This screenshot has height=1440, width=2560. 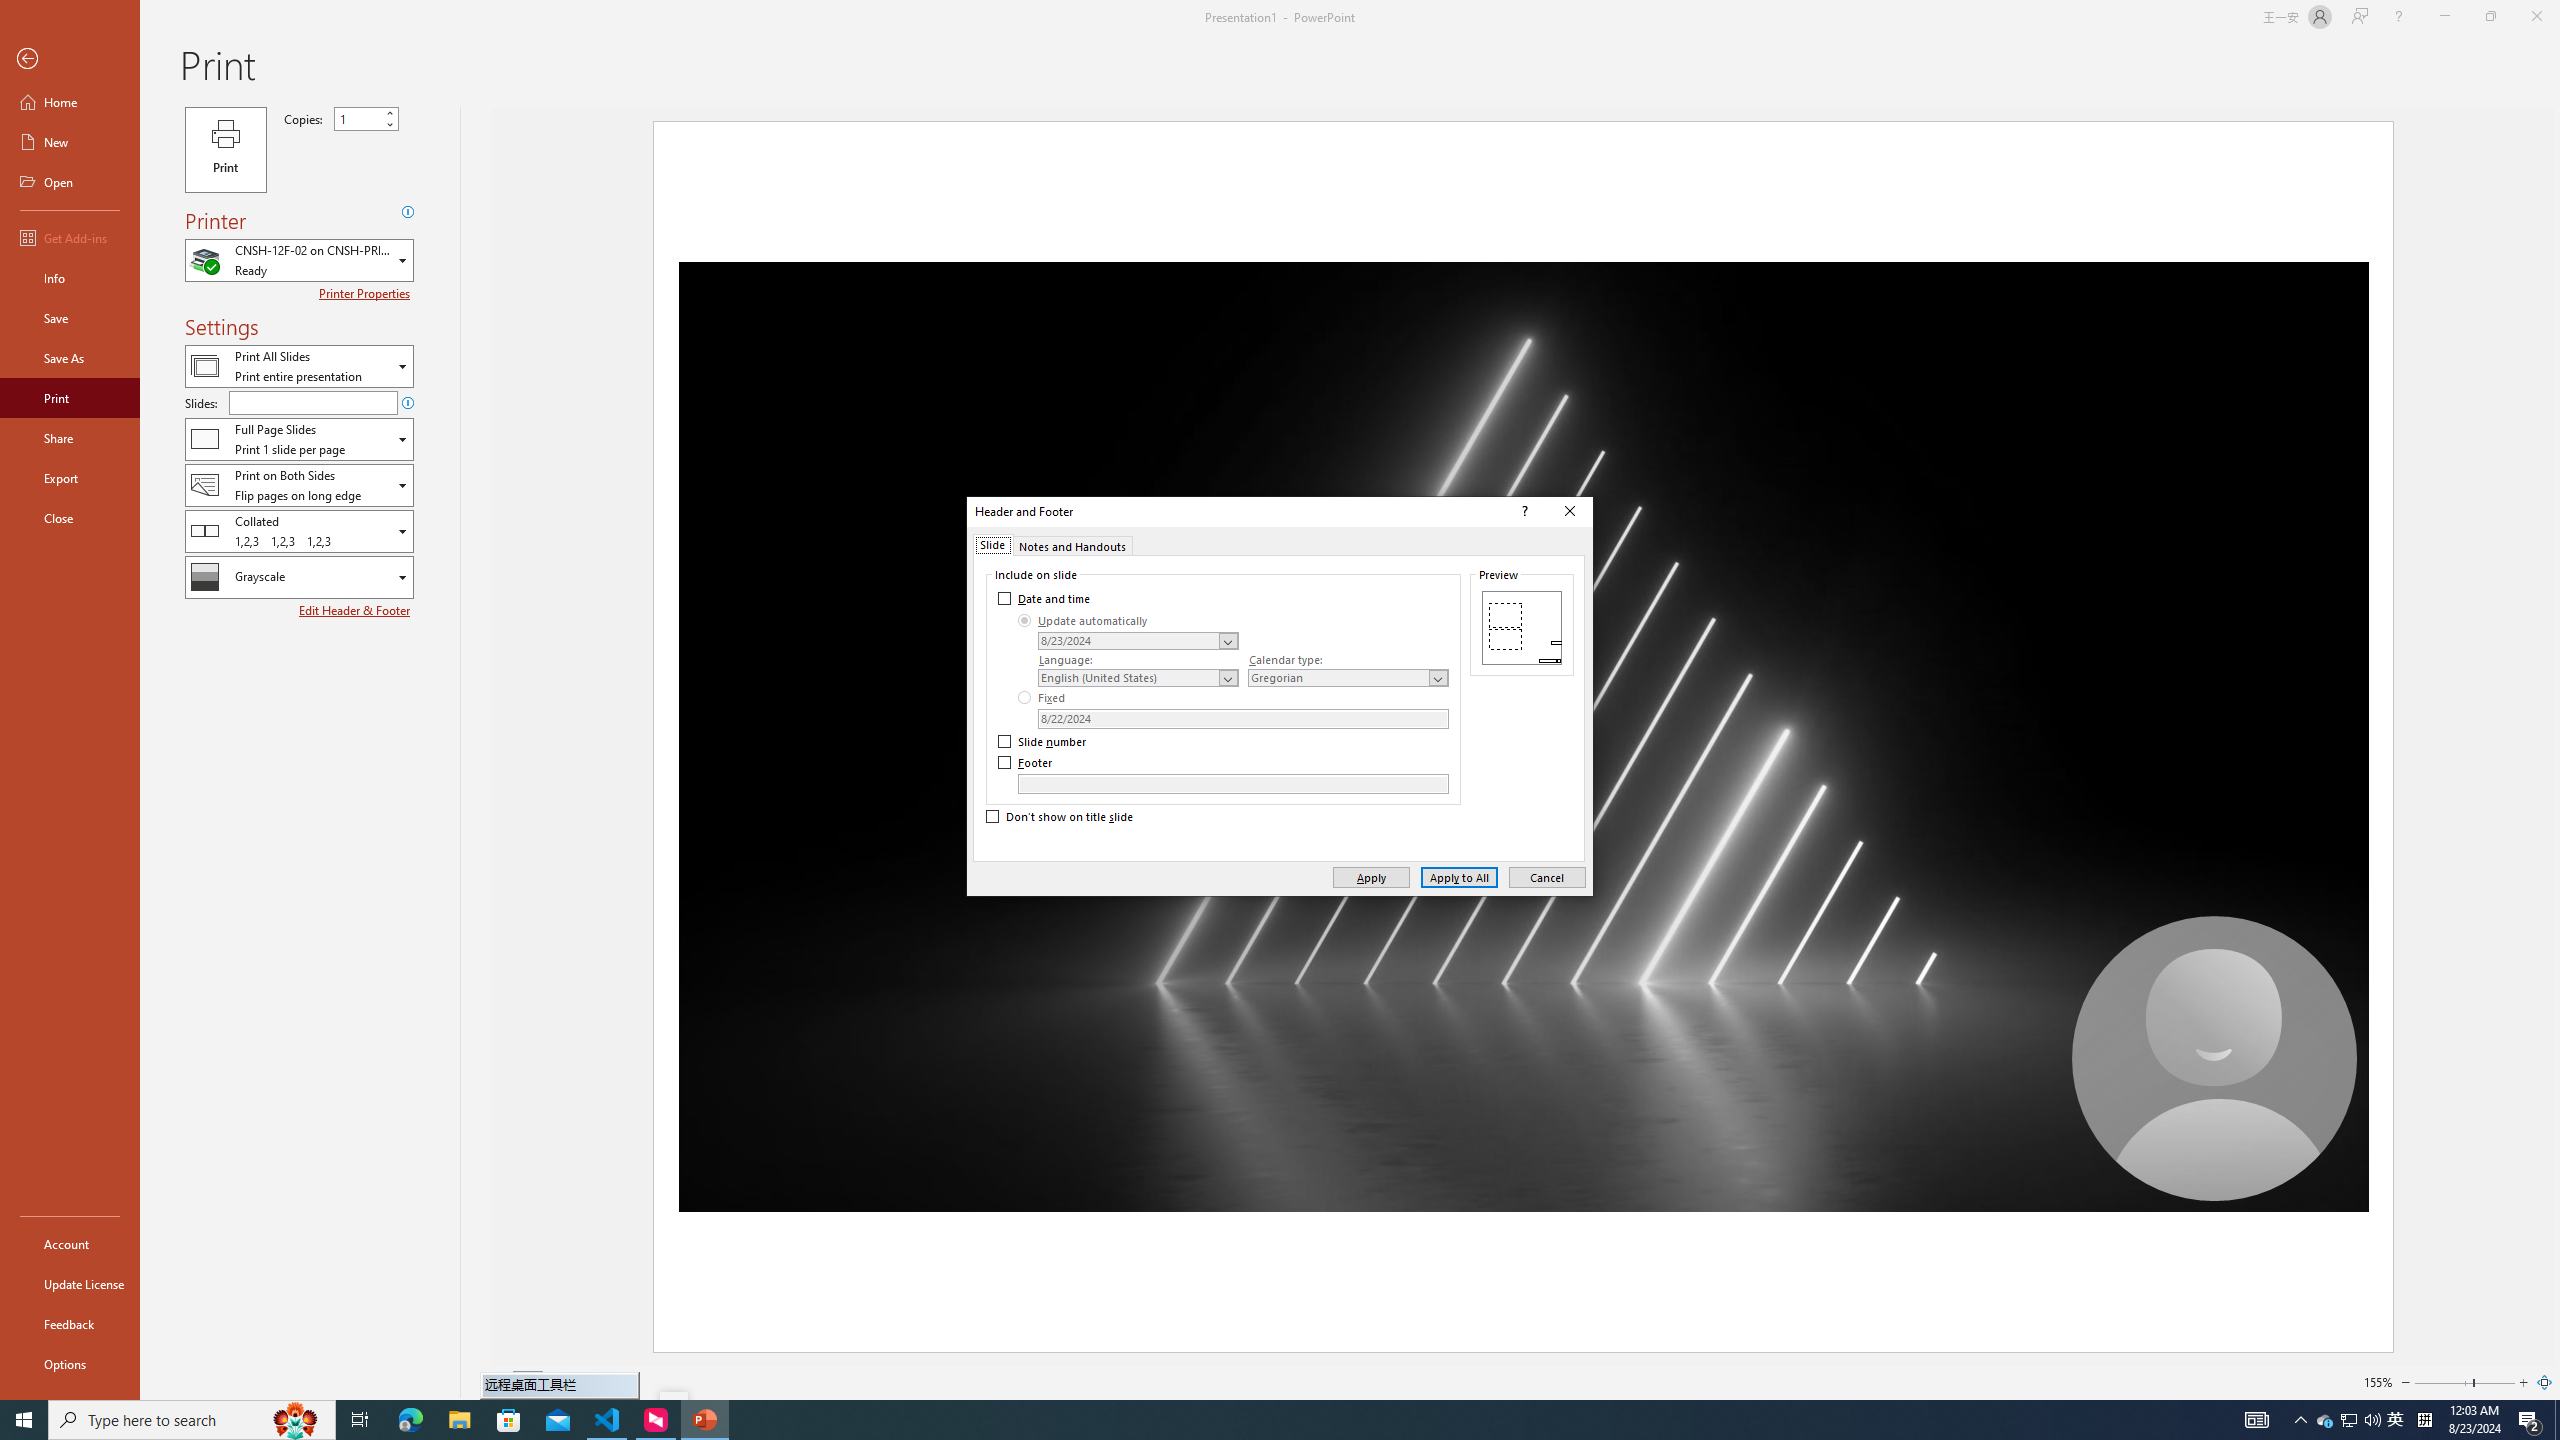 What do you see at coordinates (299, 438) in the screenshot?
I see `Slides and Handouts` at bounding box center [299, 438].